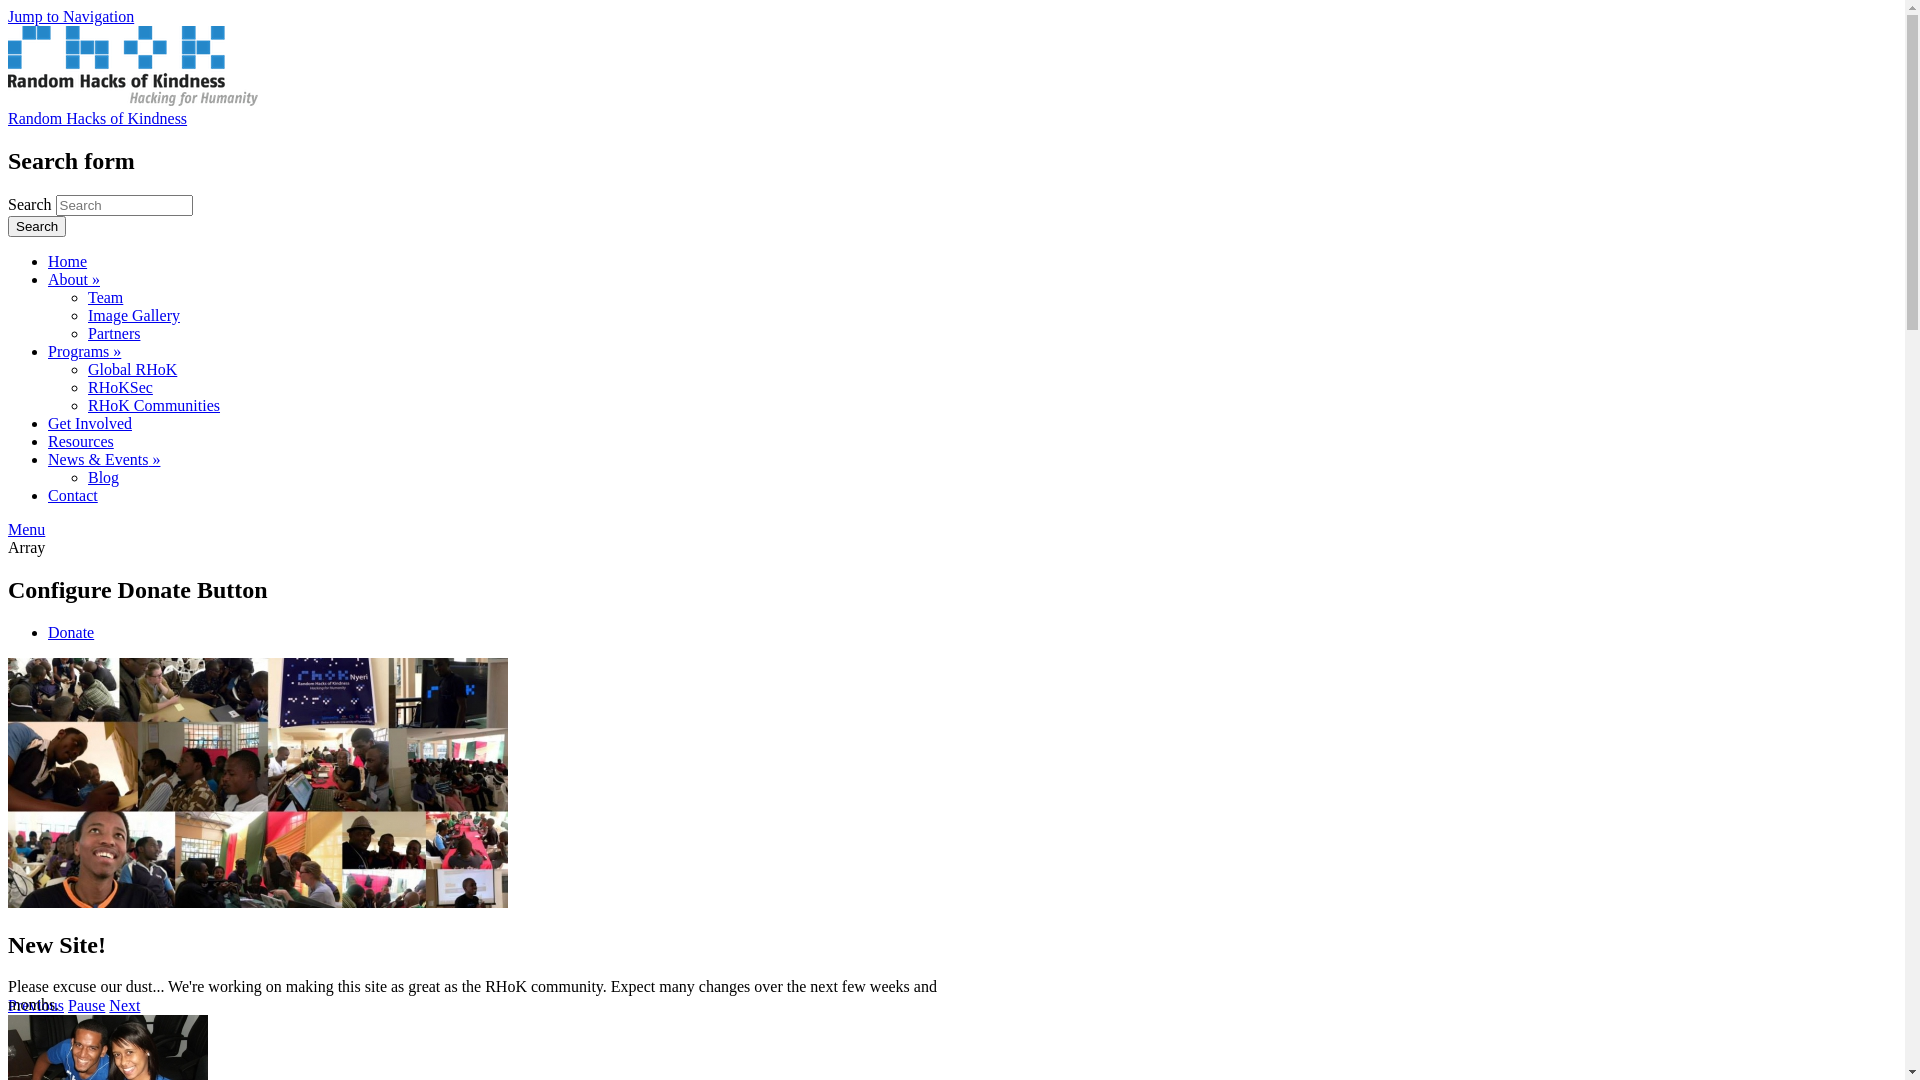 This screenshot has height=1080, width=1920. I want to click on RHoK Communities, so click(154, 406).